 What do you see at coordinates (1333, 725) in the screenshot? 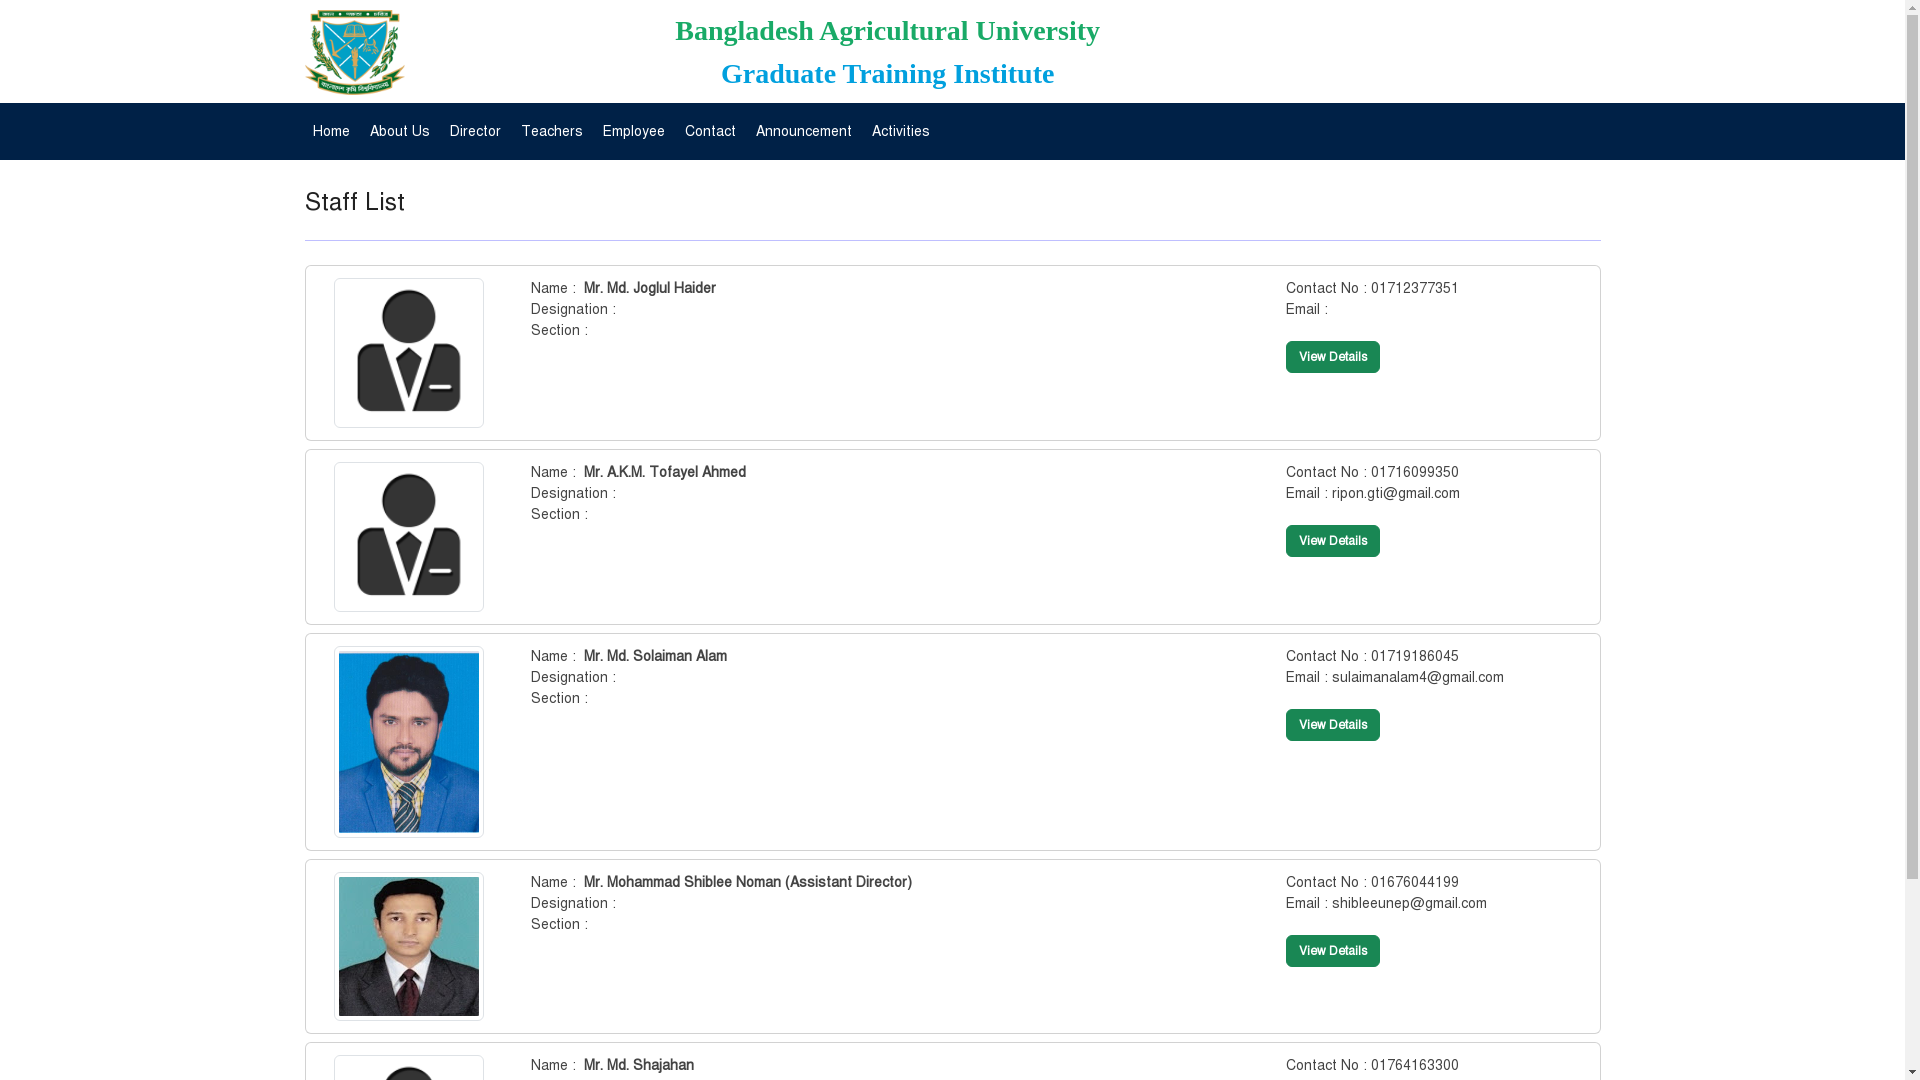
I see `View Details` at bounding box center [1333, 725].